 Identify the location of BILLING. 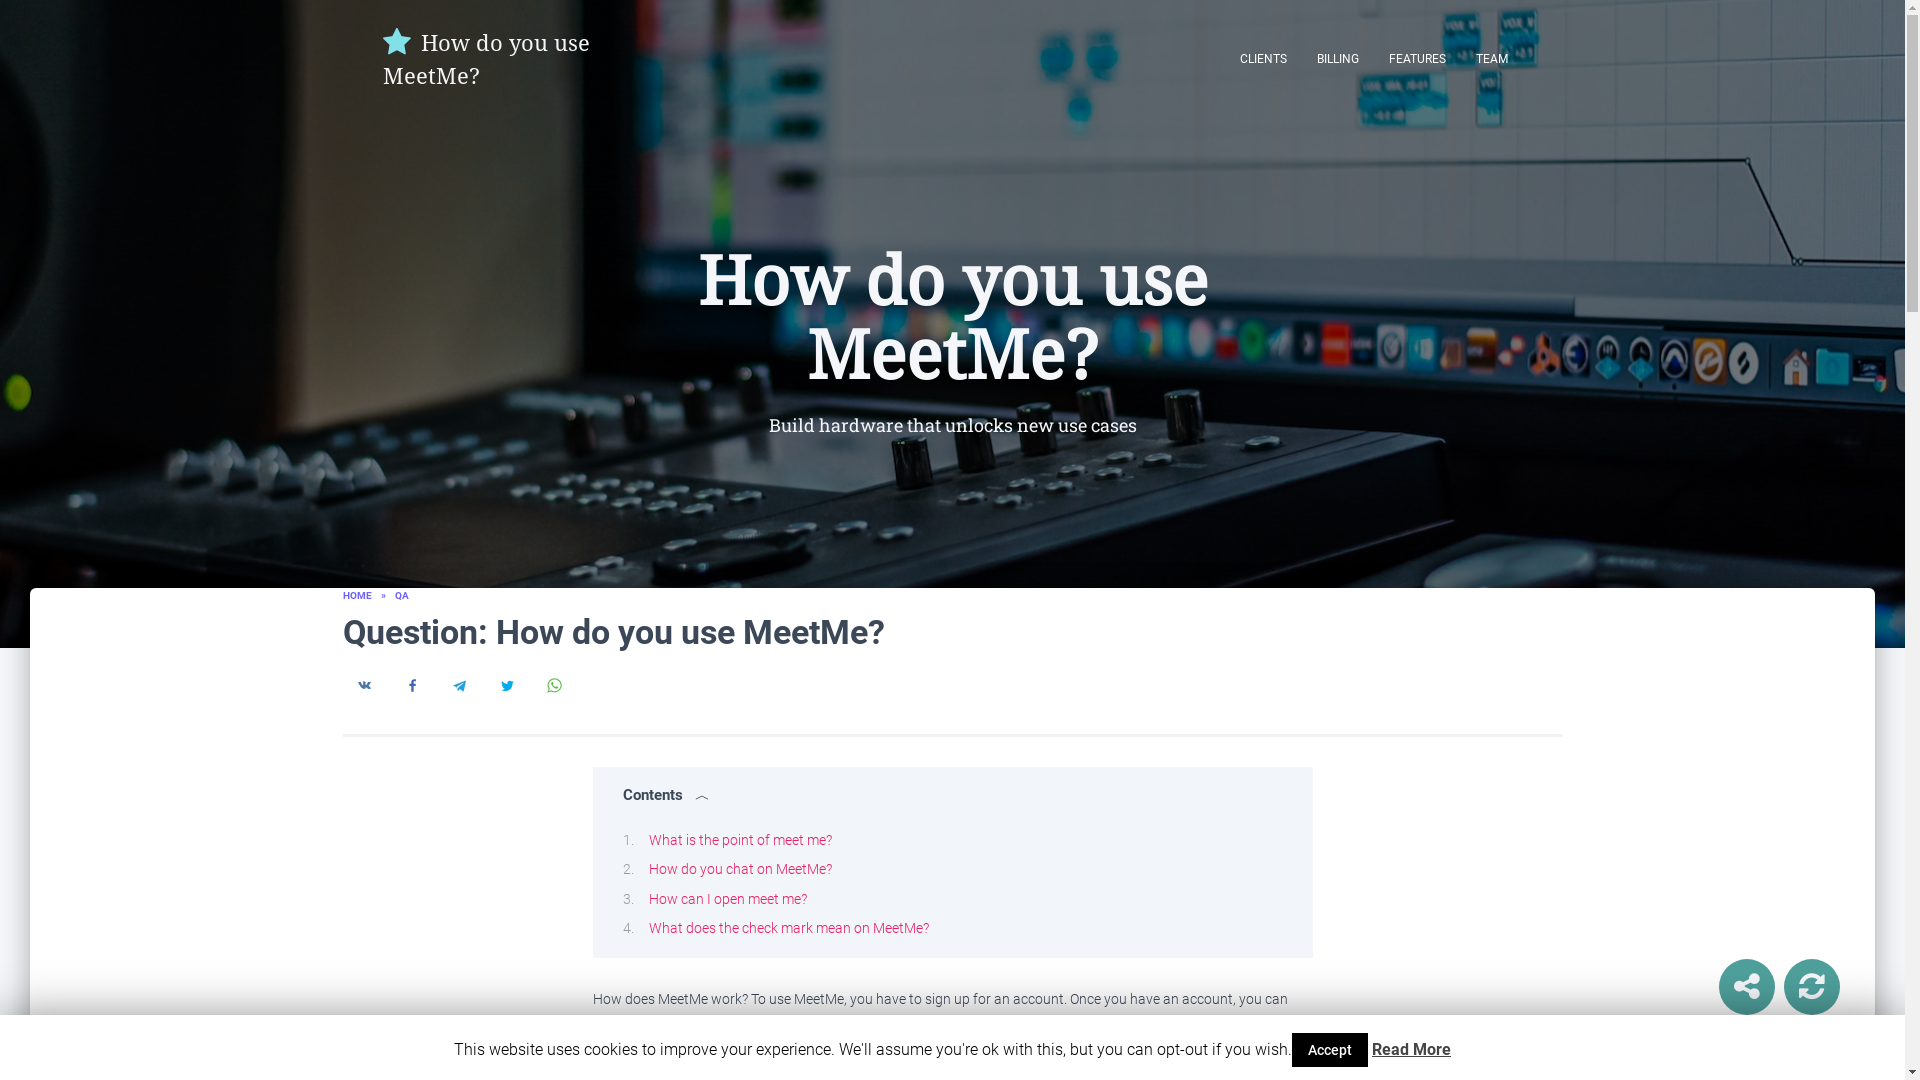
(1338, 58).